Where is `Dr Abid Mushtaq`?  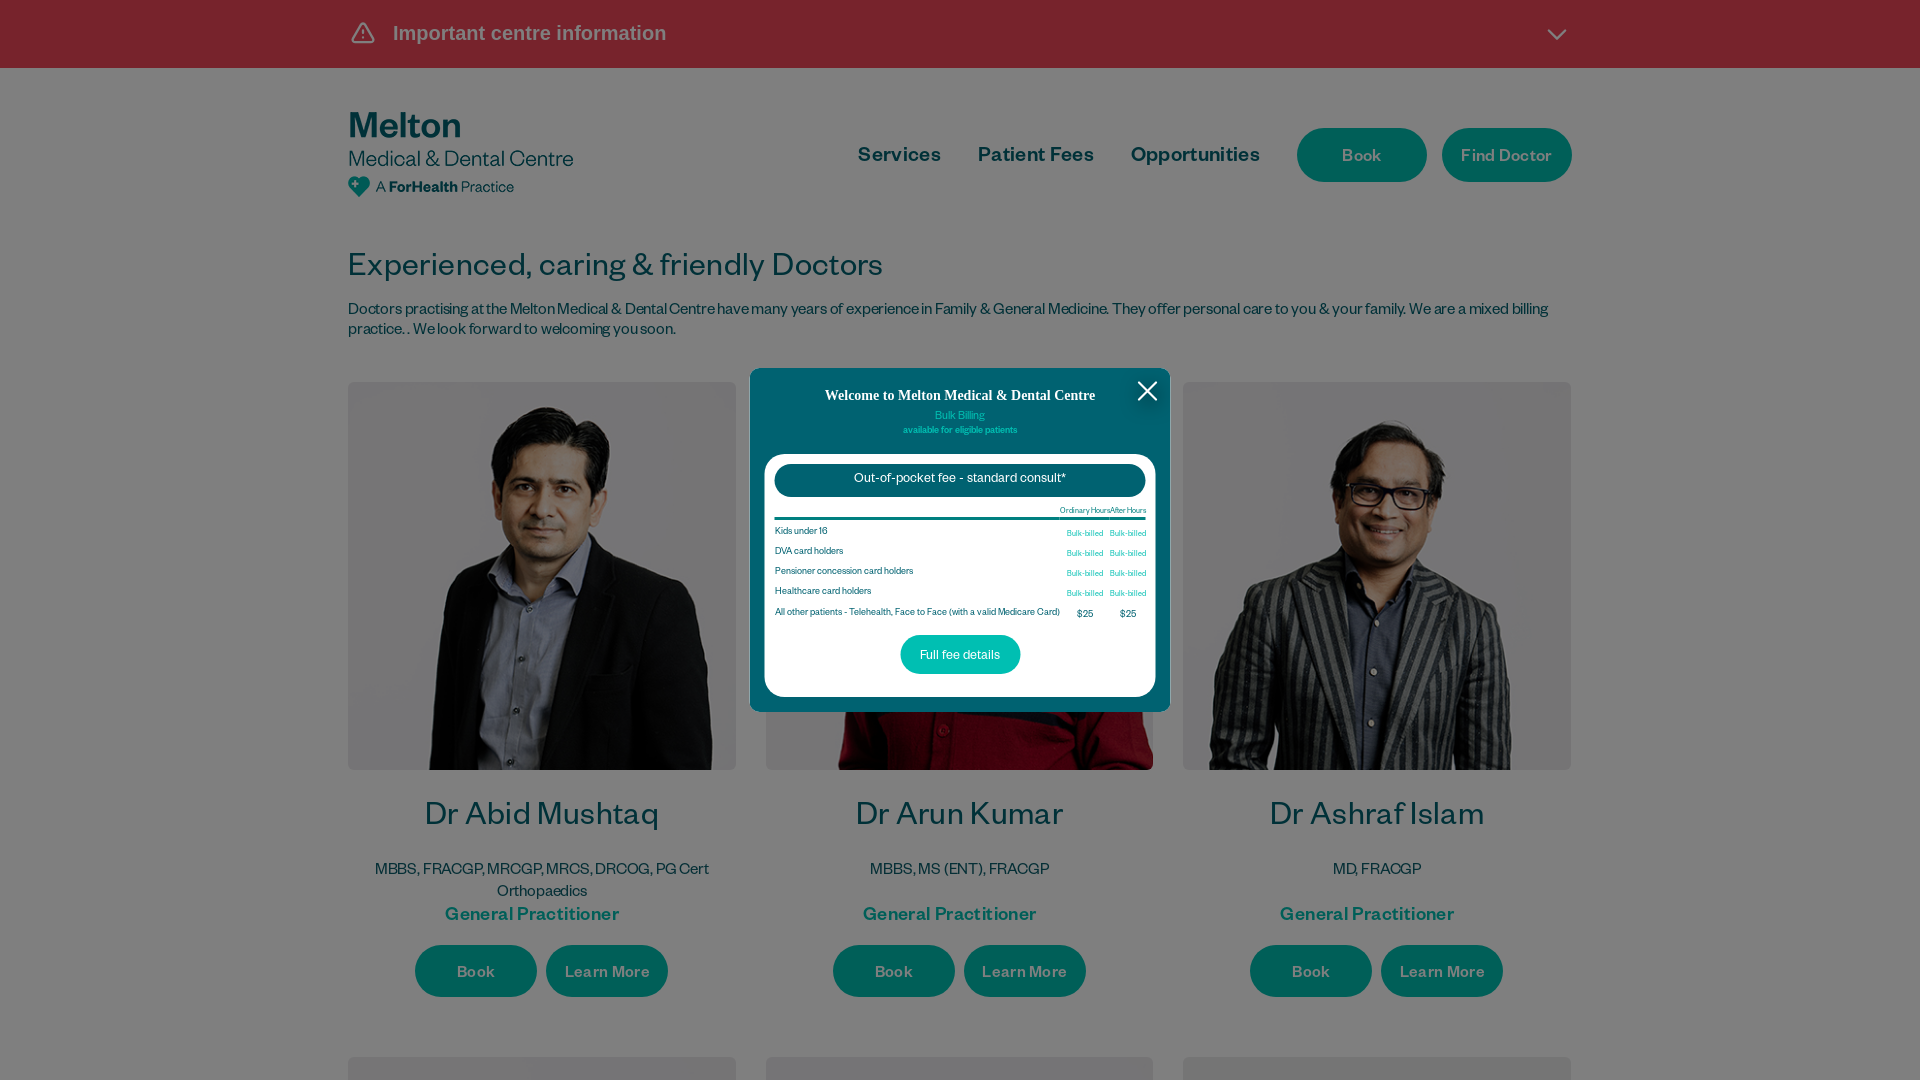
Dr Abid Mushtaq is located at coordinates (542, 576).